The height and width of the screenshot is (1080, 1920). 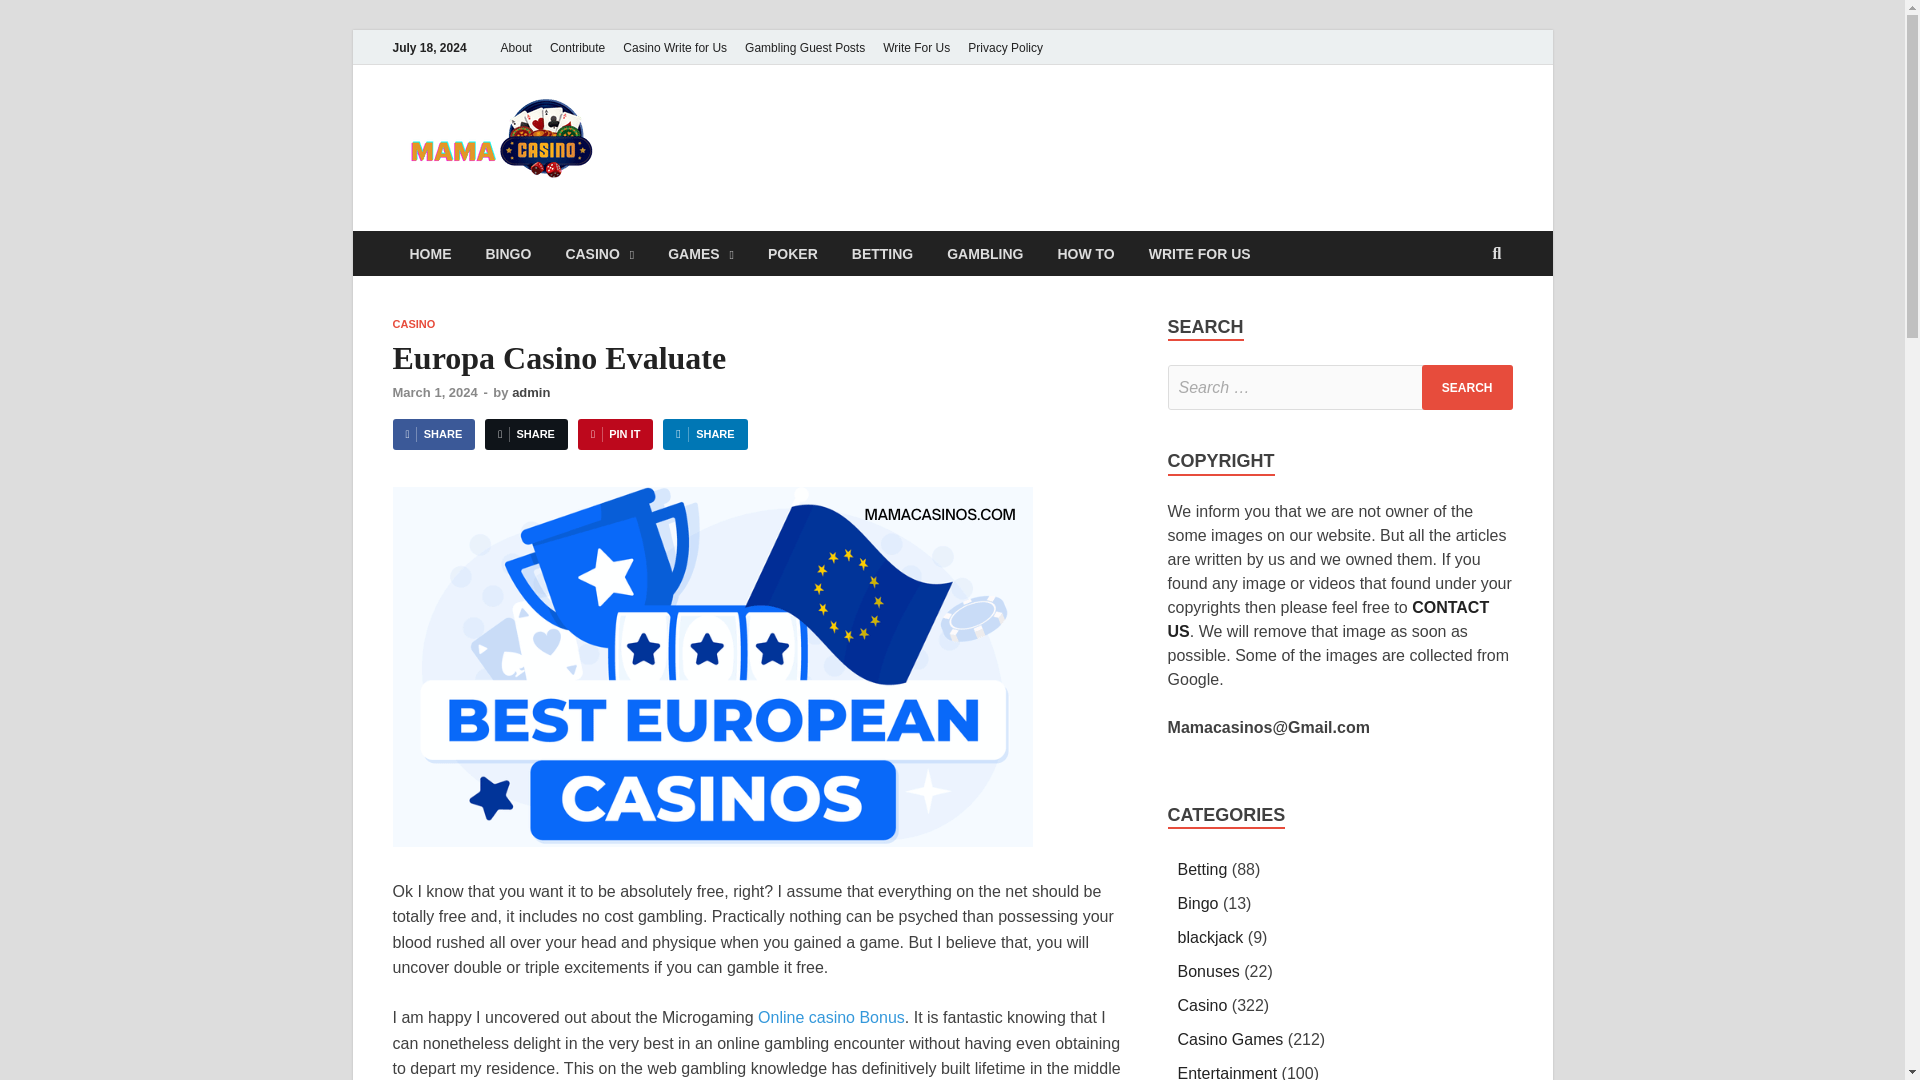 I want to click on SHARE, so click(x=526, y=434).